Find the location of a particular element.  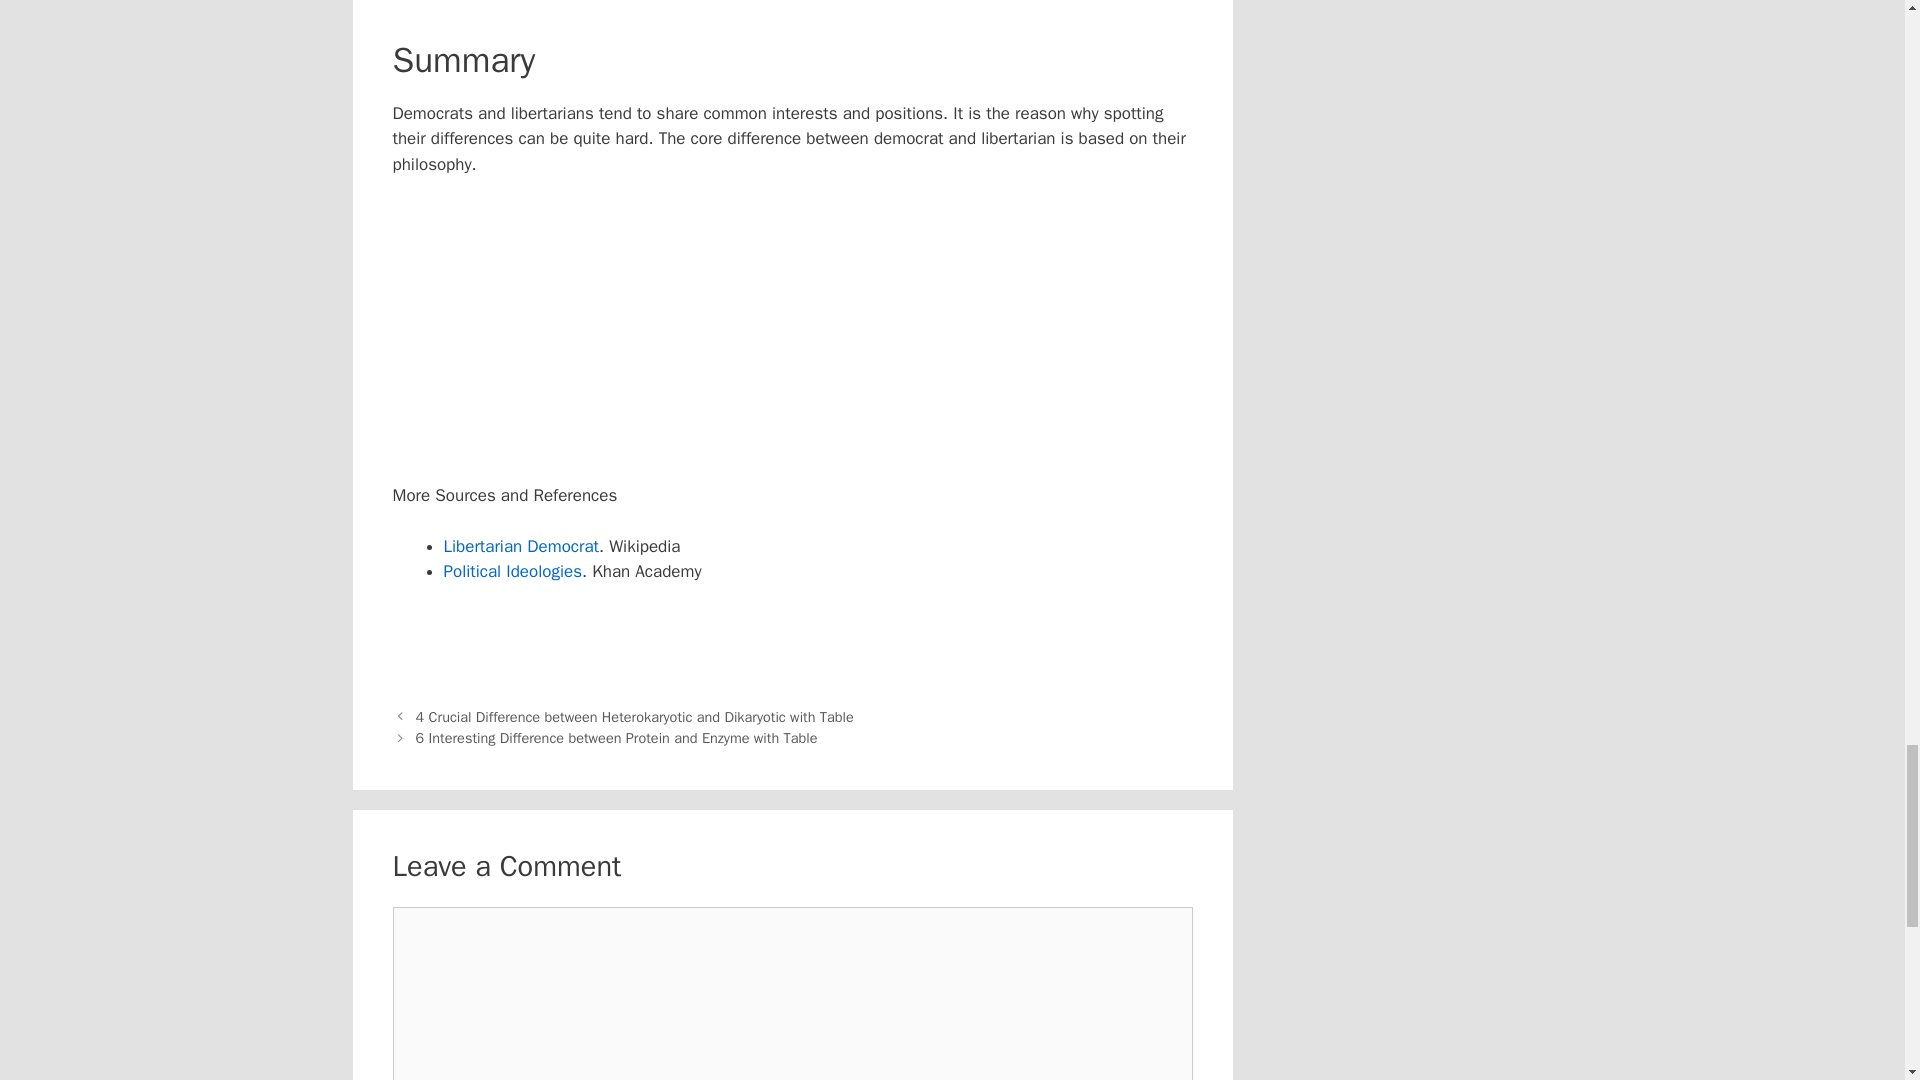

Libertarian Democrat is located at coordinates (521, 546).